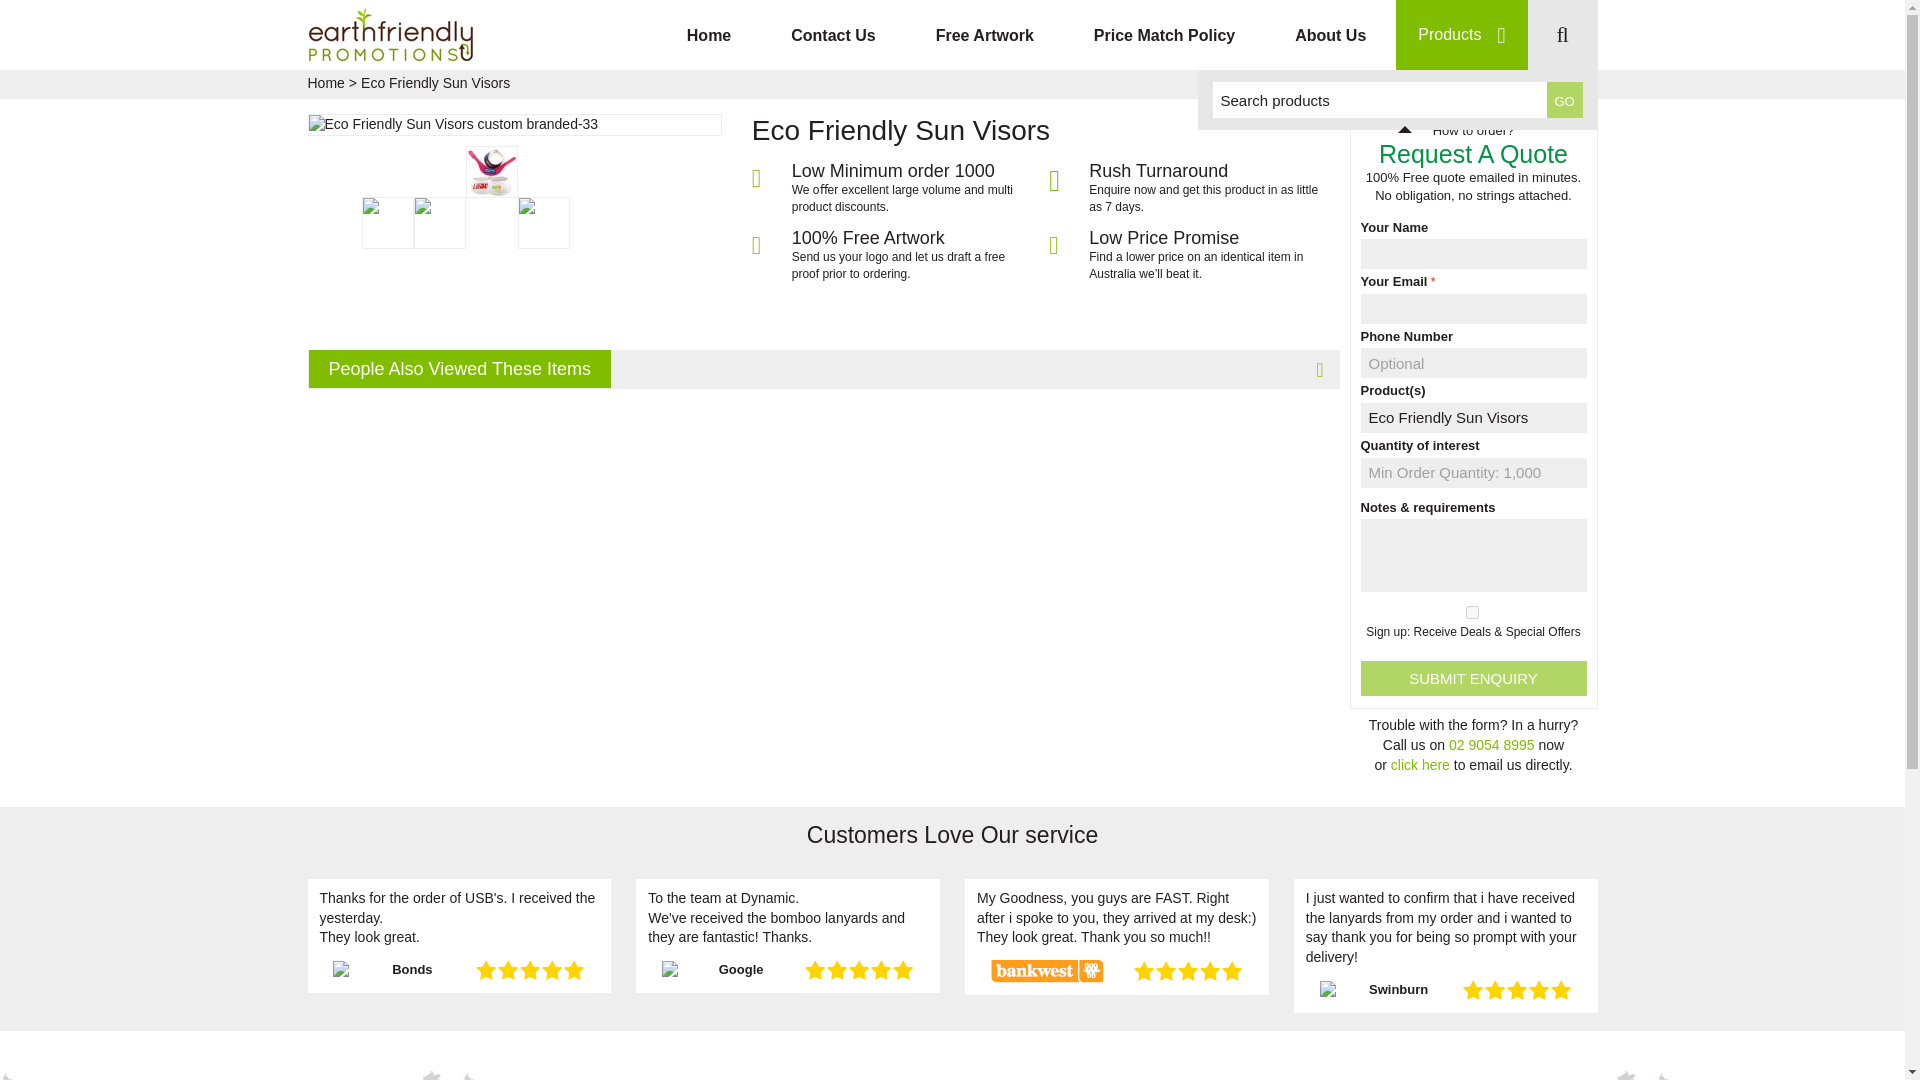 The width and height of the screenshot is (1920, 1080). Describe the element at coordinates (1472, 612) in the screenshot. I see `1` at that location.